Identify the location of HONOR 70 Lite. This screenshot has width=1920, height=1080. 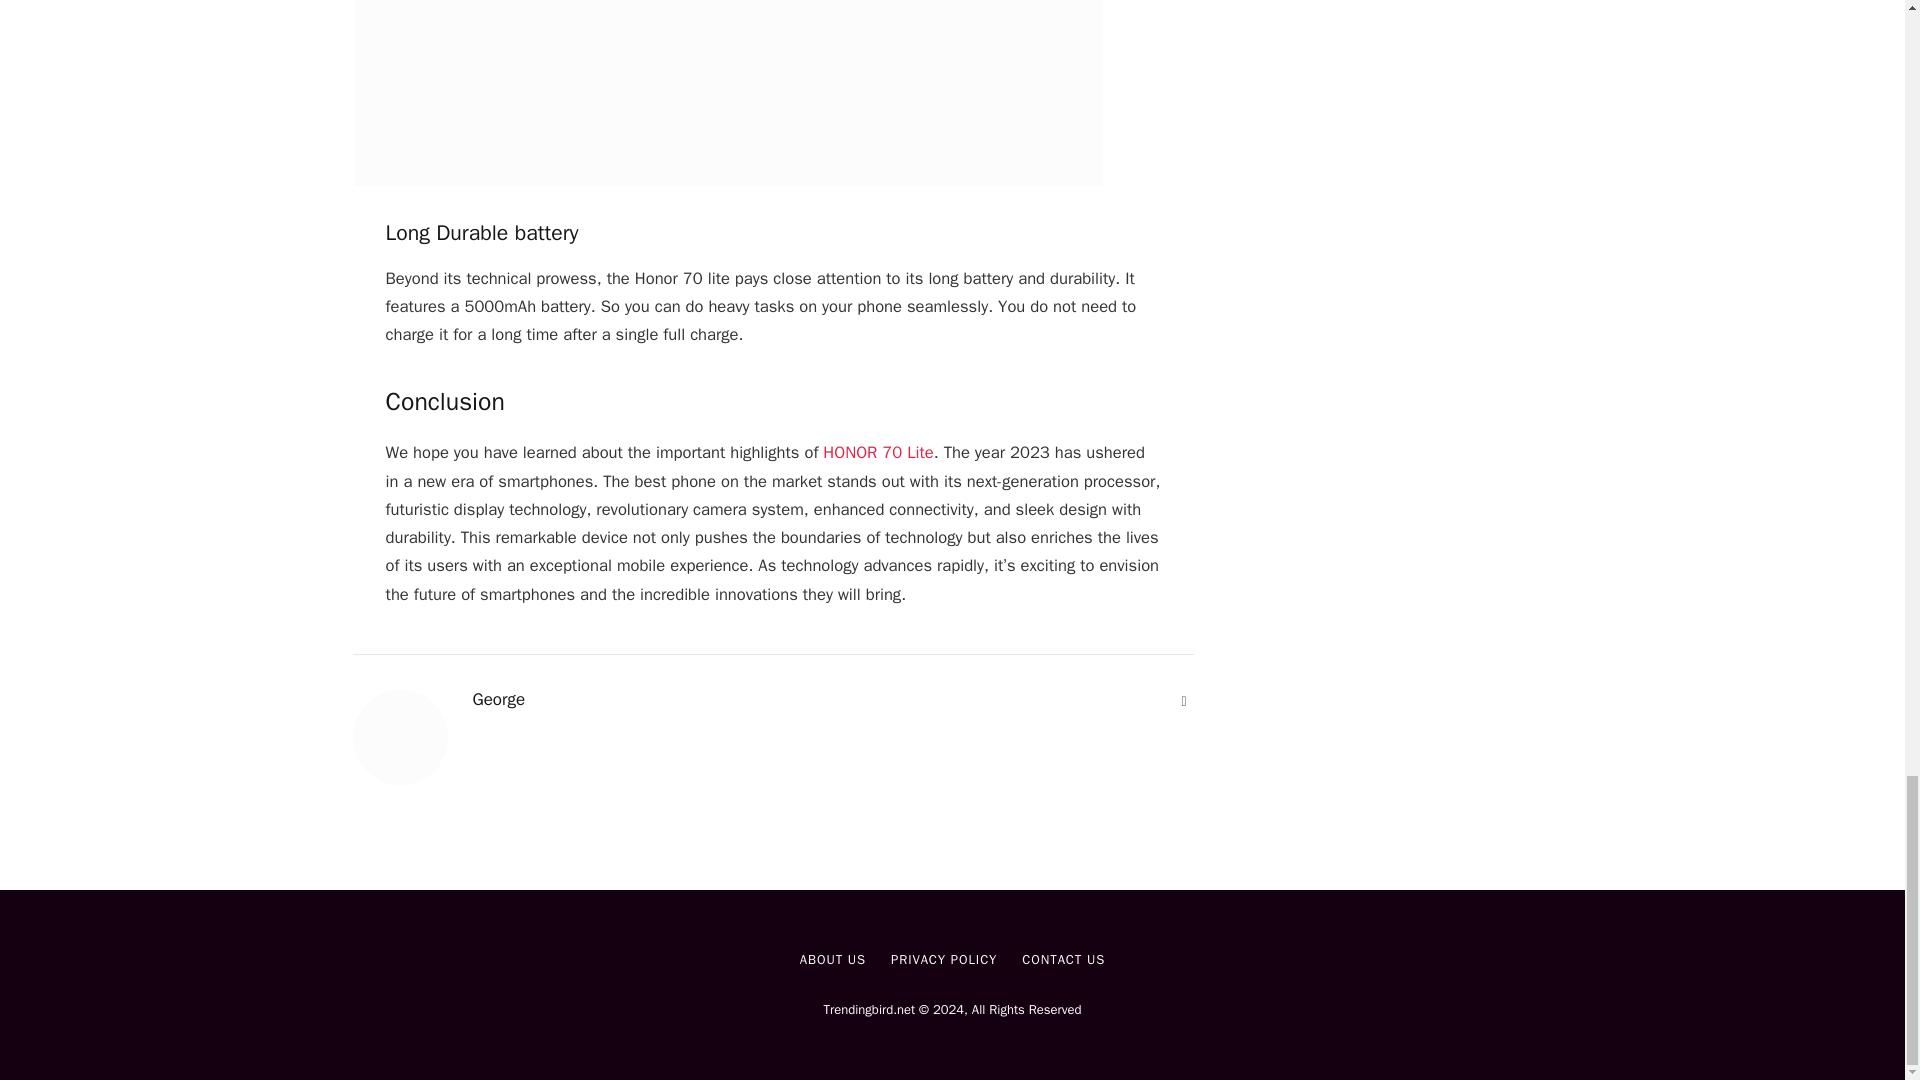
(878, 452).